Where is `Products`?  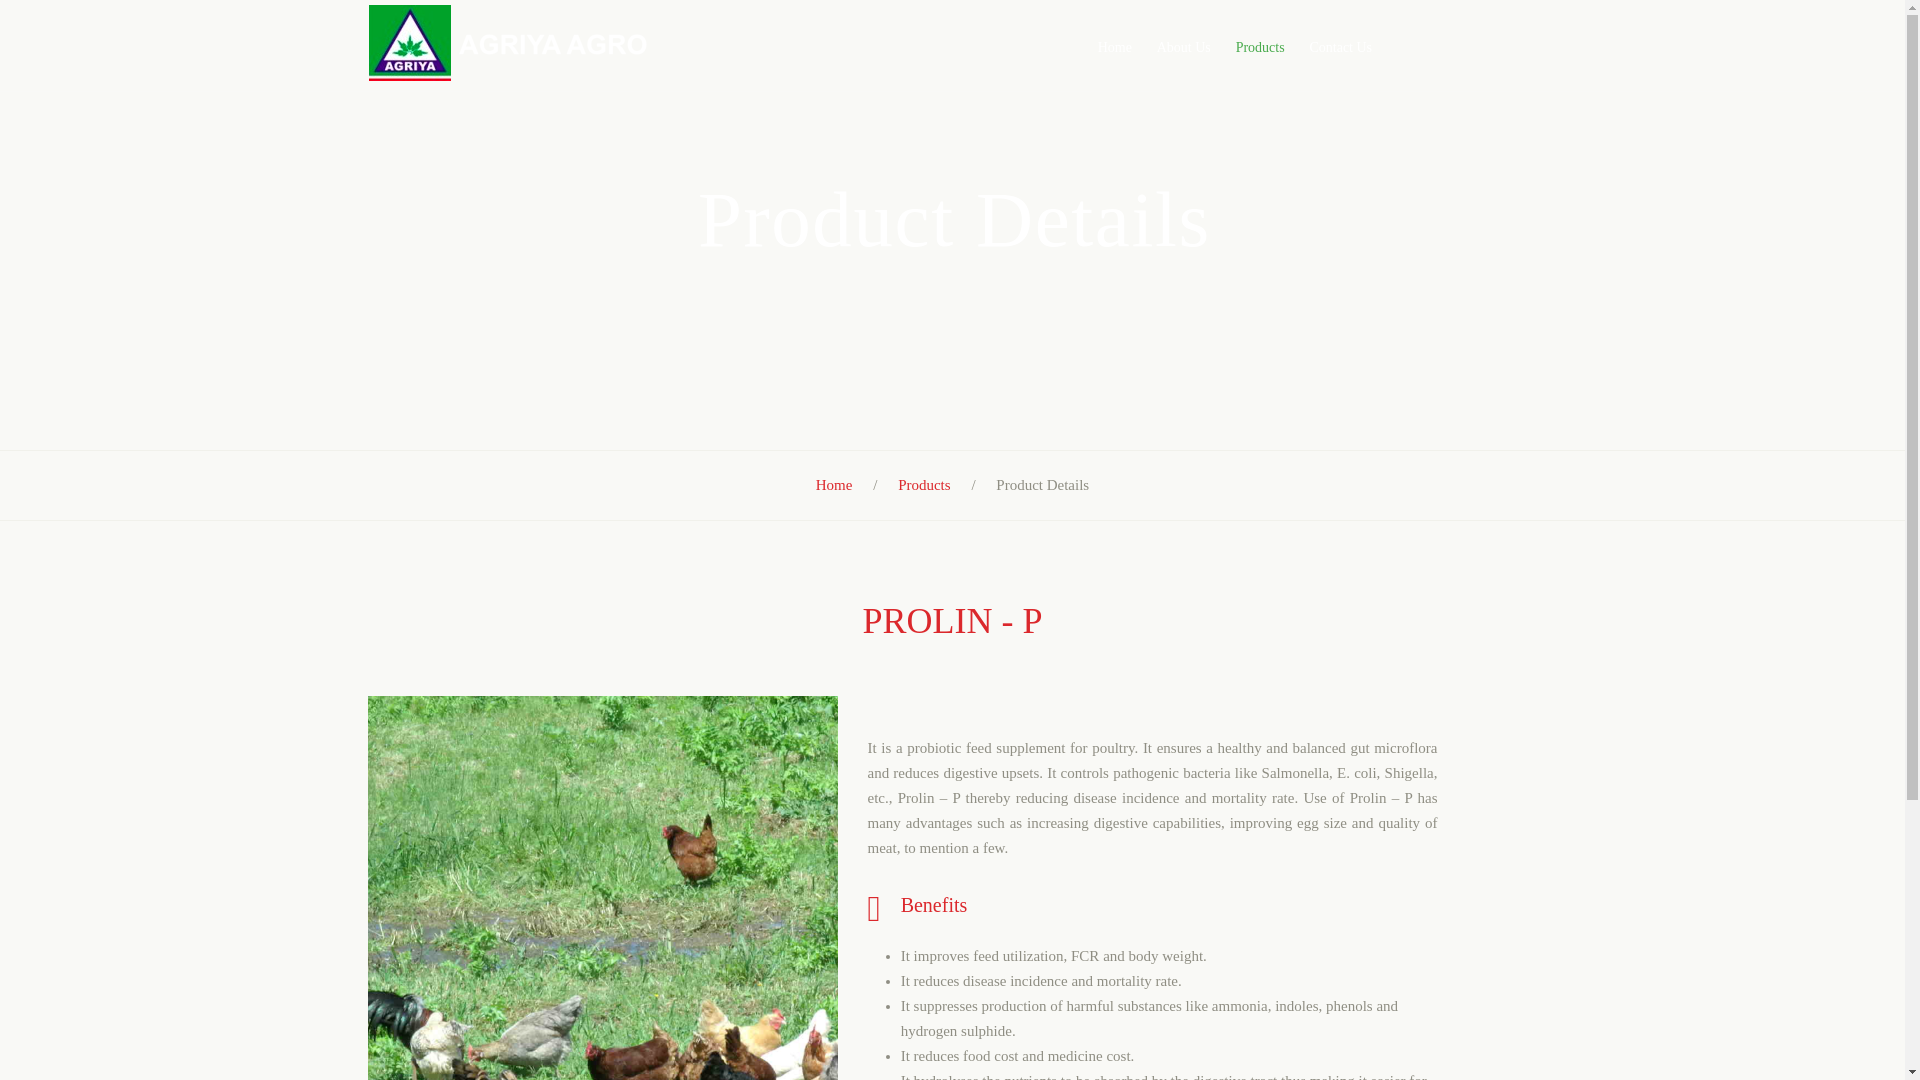
Products is located at coordinates (1260, 48).